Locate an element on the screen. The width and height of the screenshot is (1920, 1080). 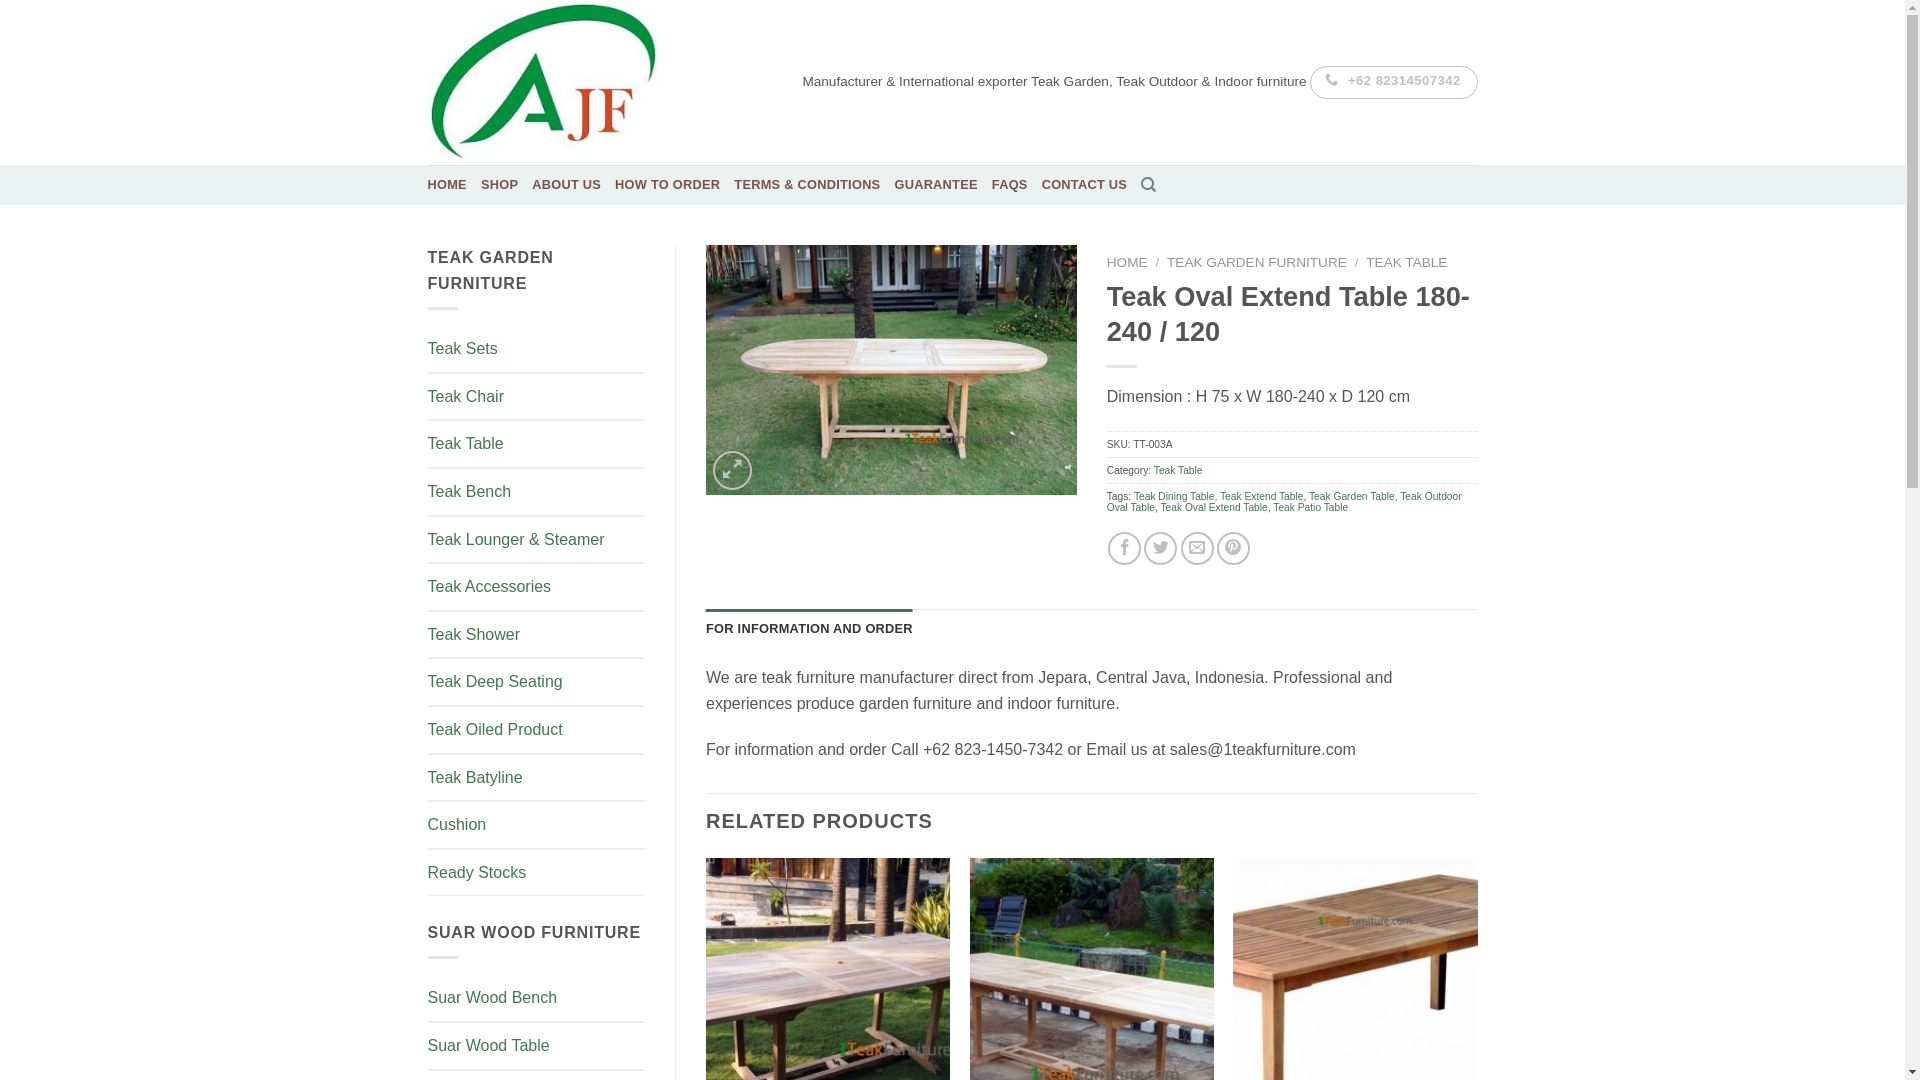
HOME is located at coordinates (448, 185).